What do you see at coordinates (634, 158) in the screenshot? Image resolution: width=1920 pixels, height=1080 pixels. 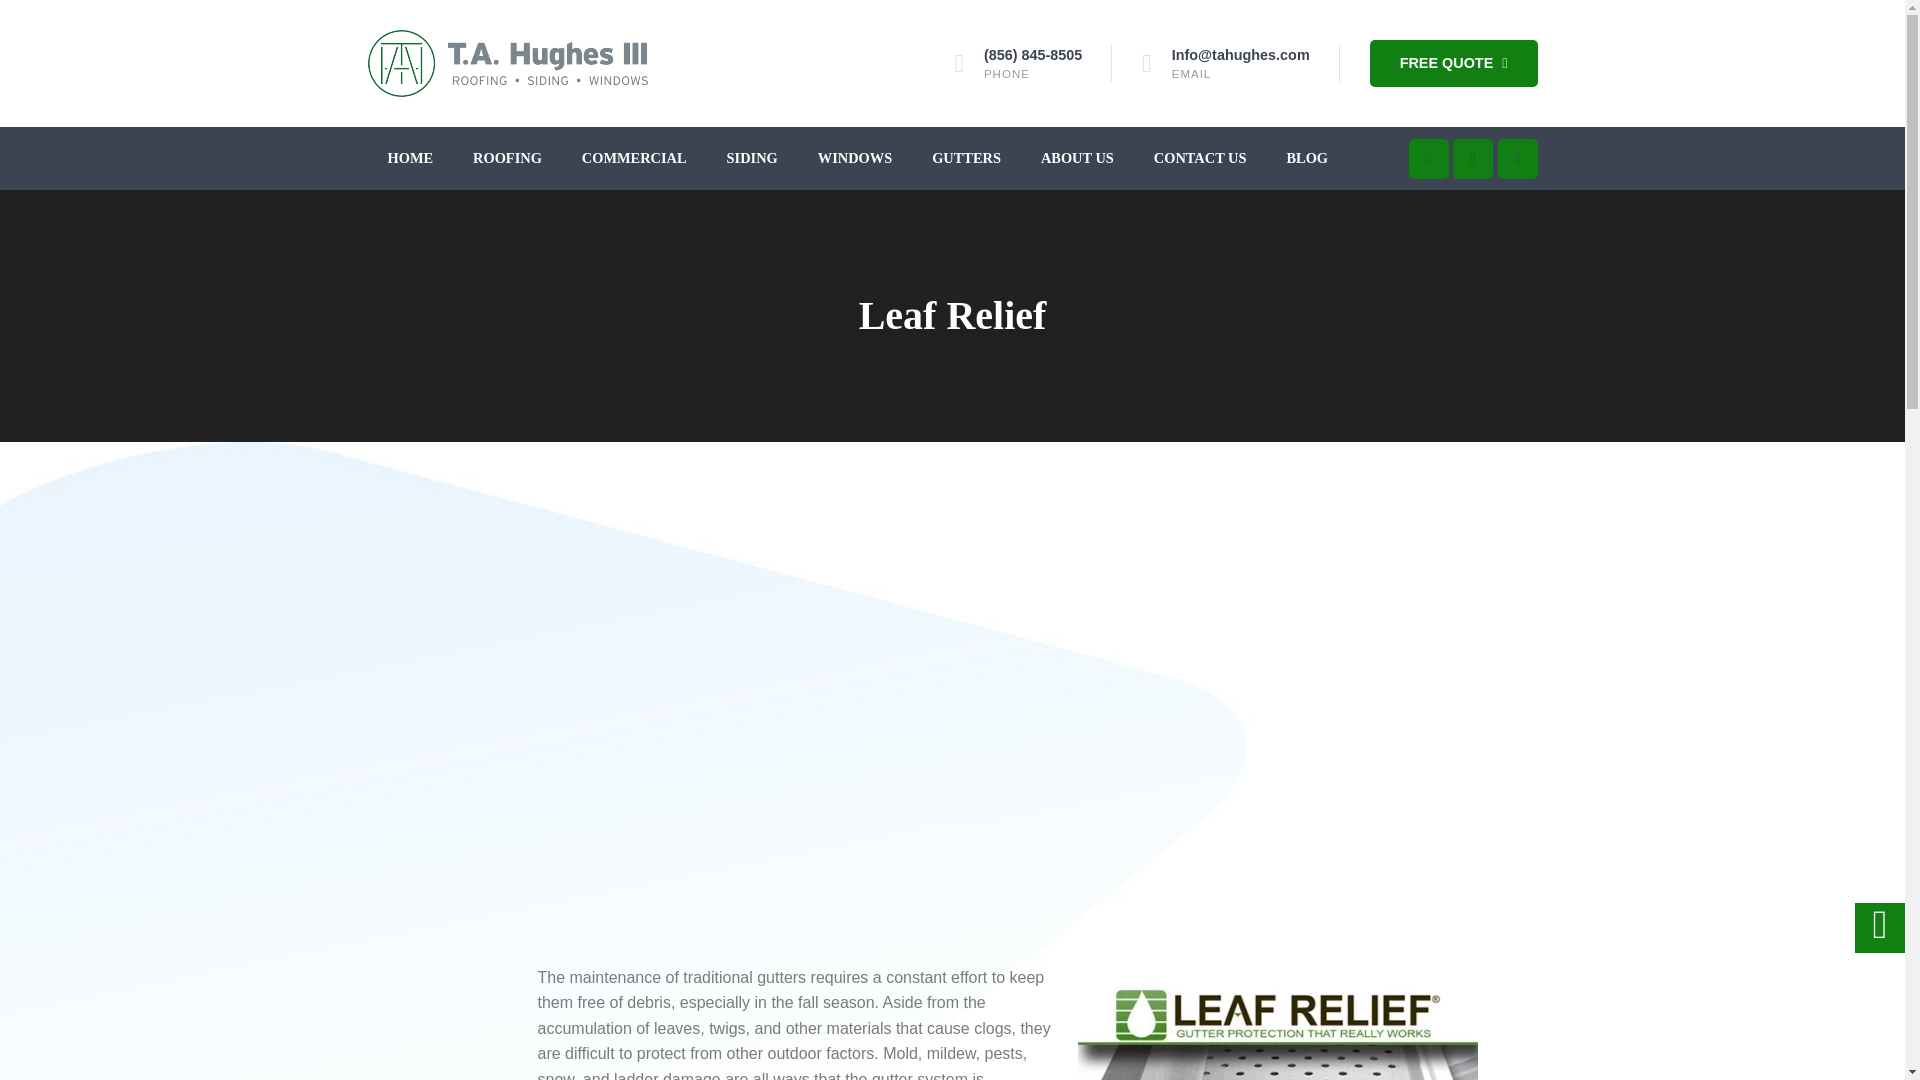 I see `COMMERCIAL` at bounding box center [634, 158].